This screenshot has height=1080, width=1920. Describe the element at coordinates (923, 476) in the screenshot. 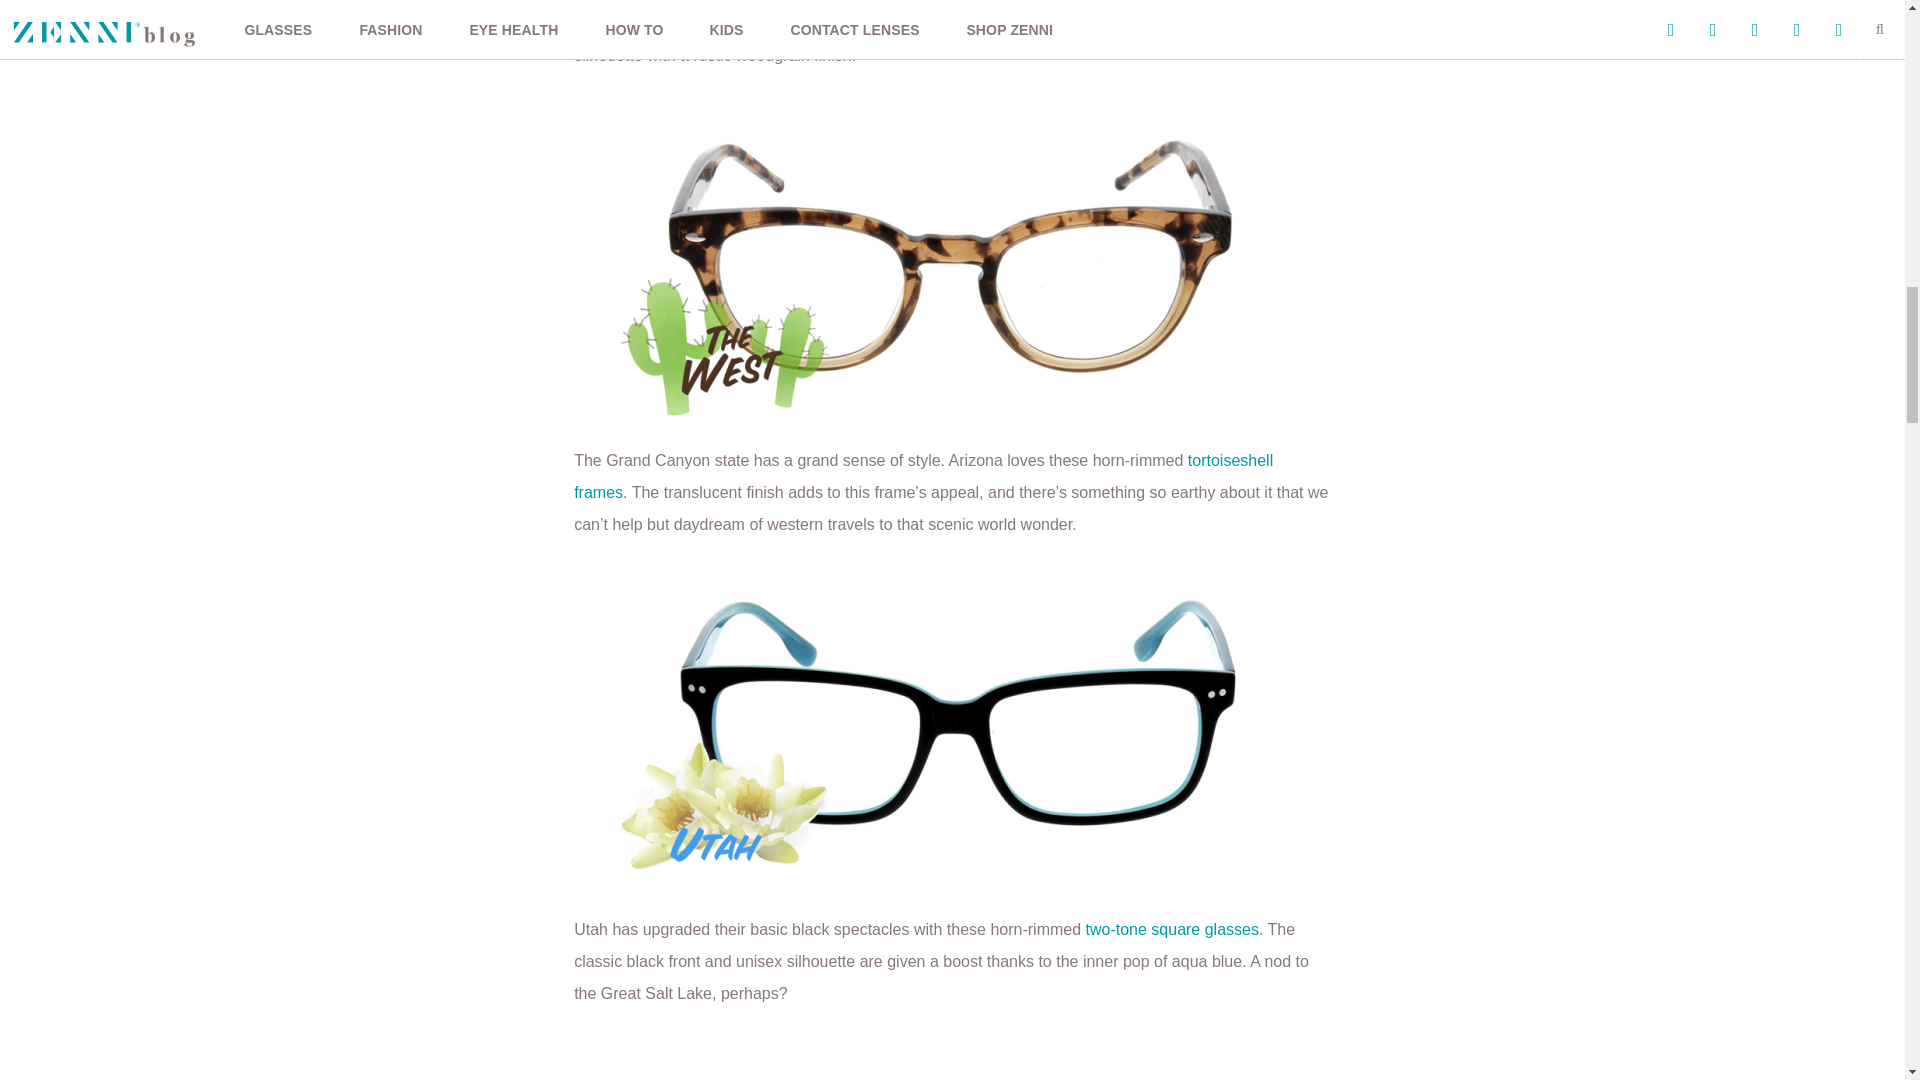

I see `tortoiseshell frames` at that location.